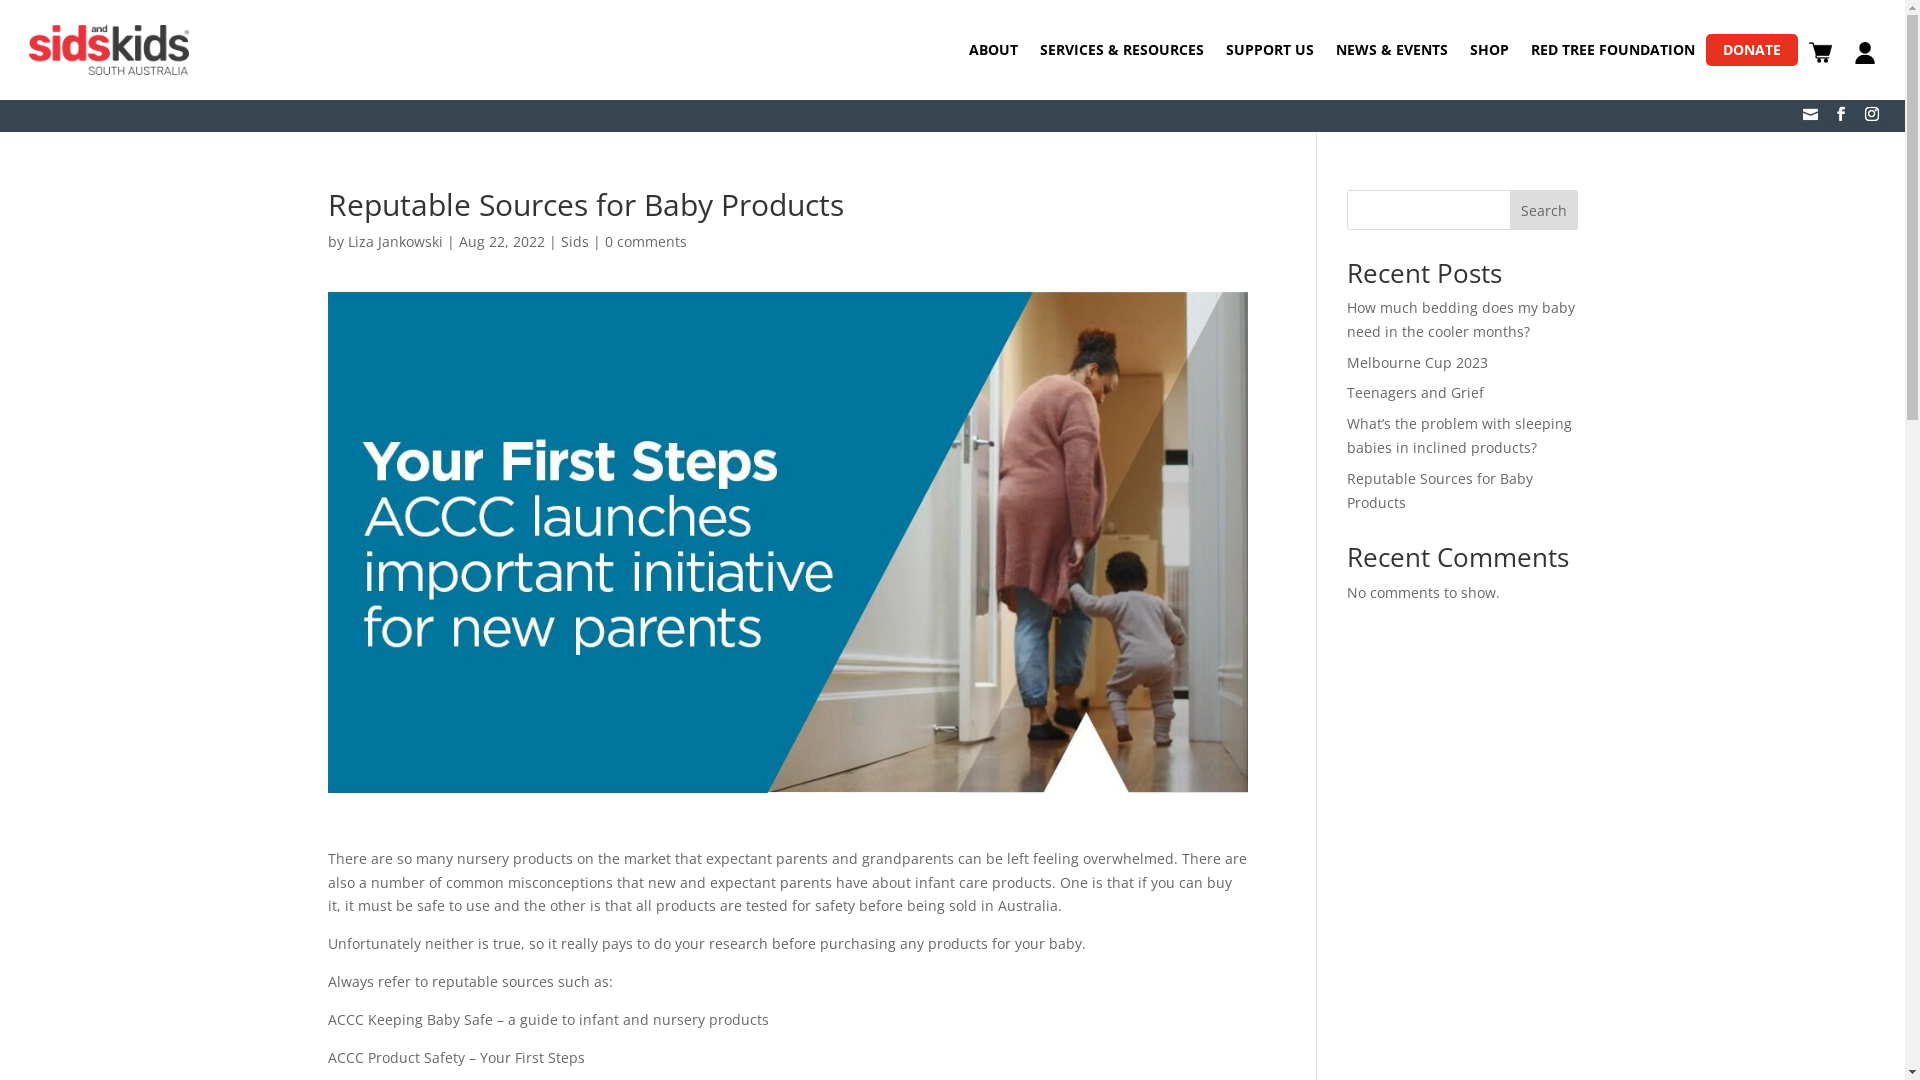 This screenshot has width=1920, height=1080. I want to click on RED TREE FOUNDATION, so click(1613, 50).